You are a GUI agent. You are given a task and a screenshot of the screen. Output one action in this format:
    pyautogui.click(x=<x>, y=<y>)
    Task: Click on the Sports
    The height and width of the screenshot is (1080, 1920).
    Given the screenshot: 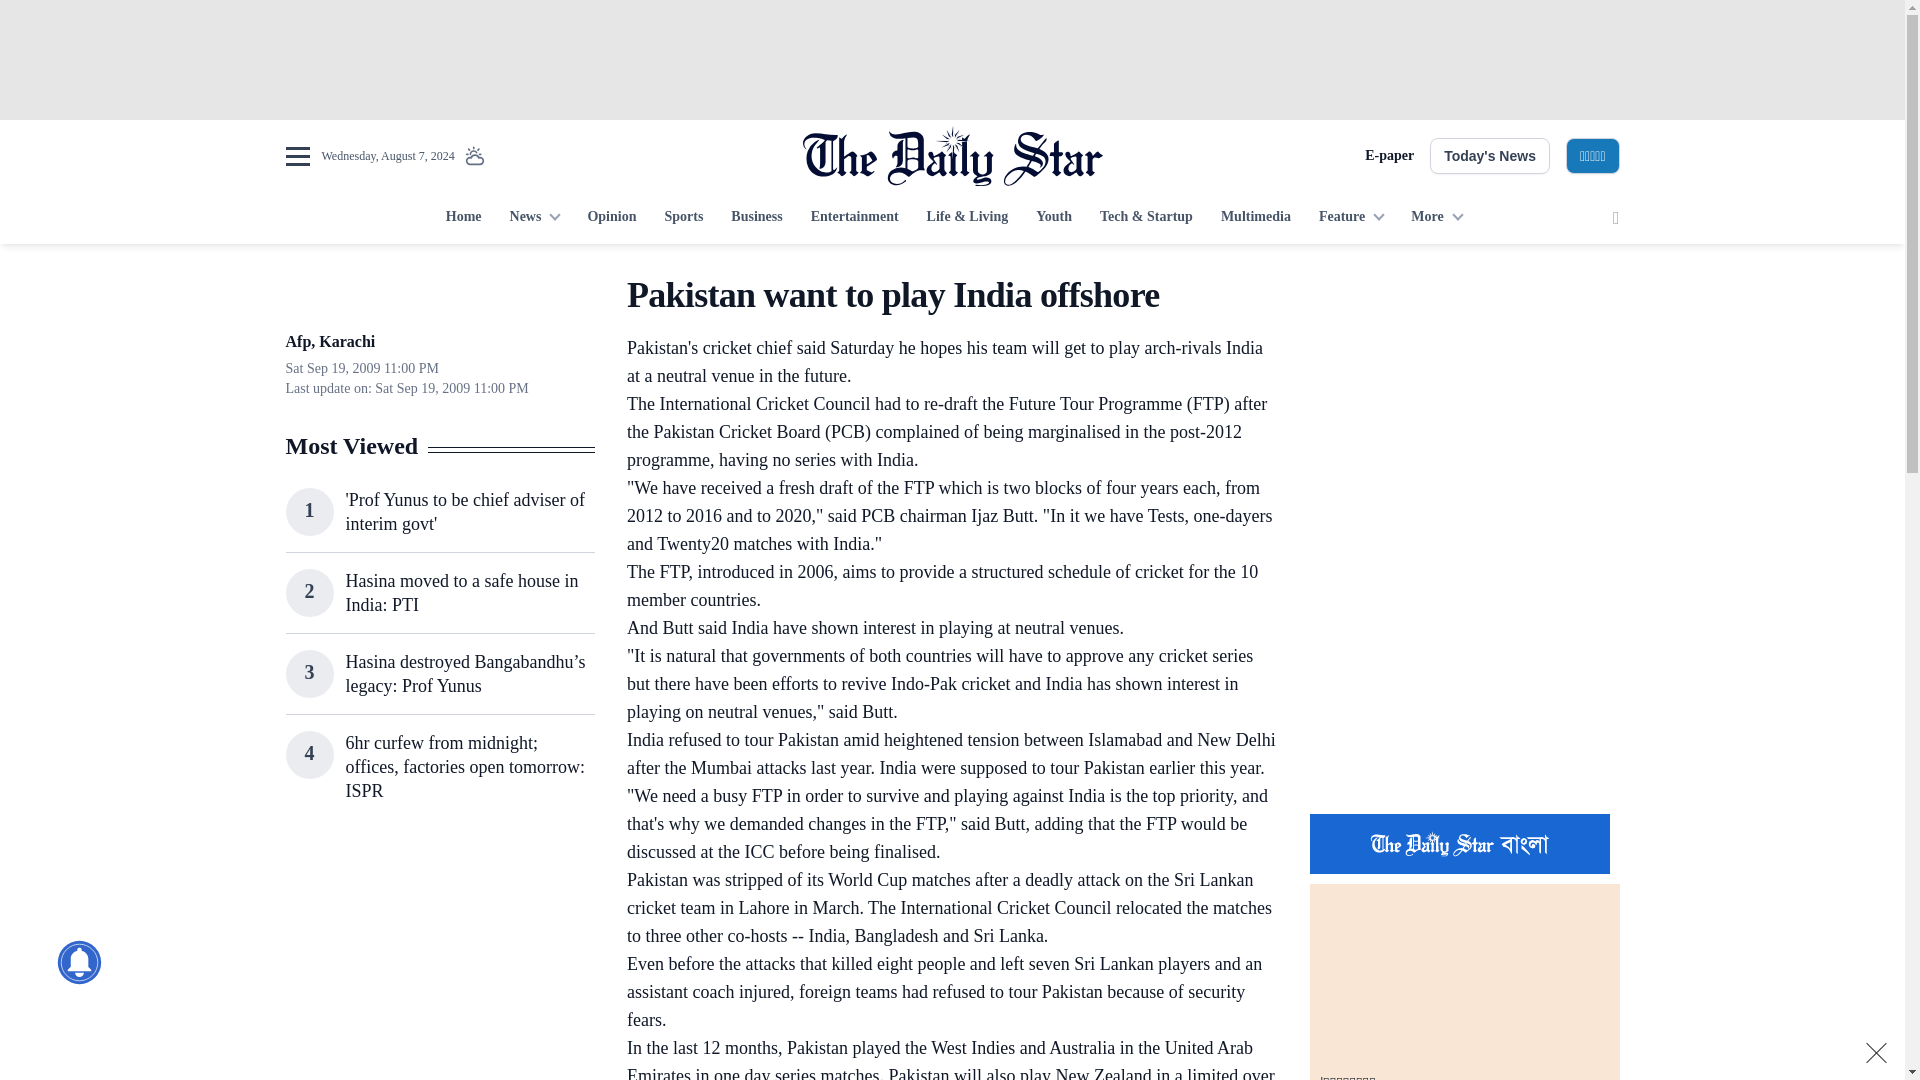 What is the action you would take?
    pyautogui.click(x=683, y=218)
    